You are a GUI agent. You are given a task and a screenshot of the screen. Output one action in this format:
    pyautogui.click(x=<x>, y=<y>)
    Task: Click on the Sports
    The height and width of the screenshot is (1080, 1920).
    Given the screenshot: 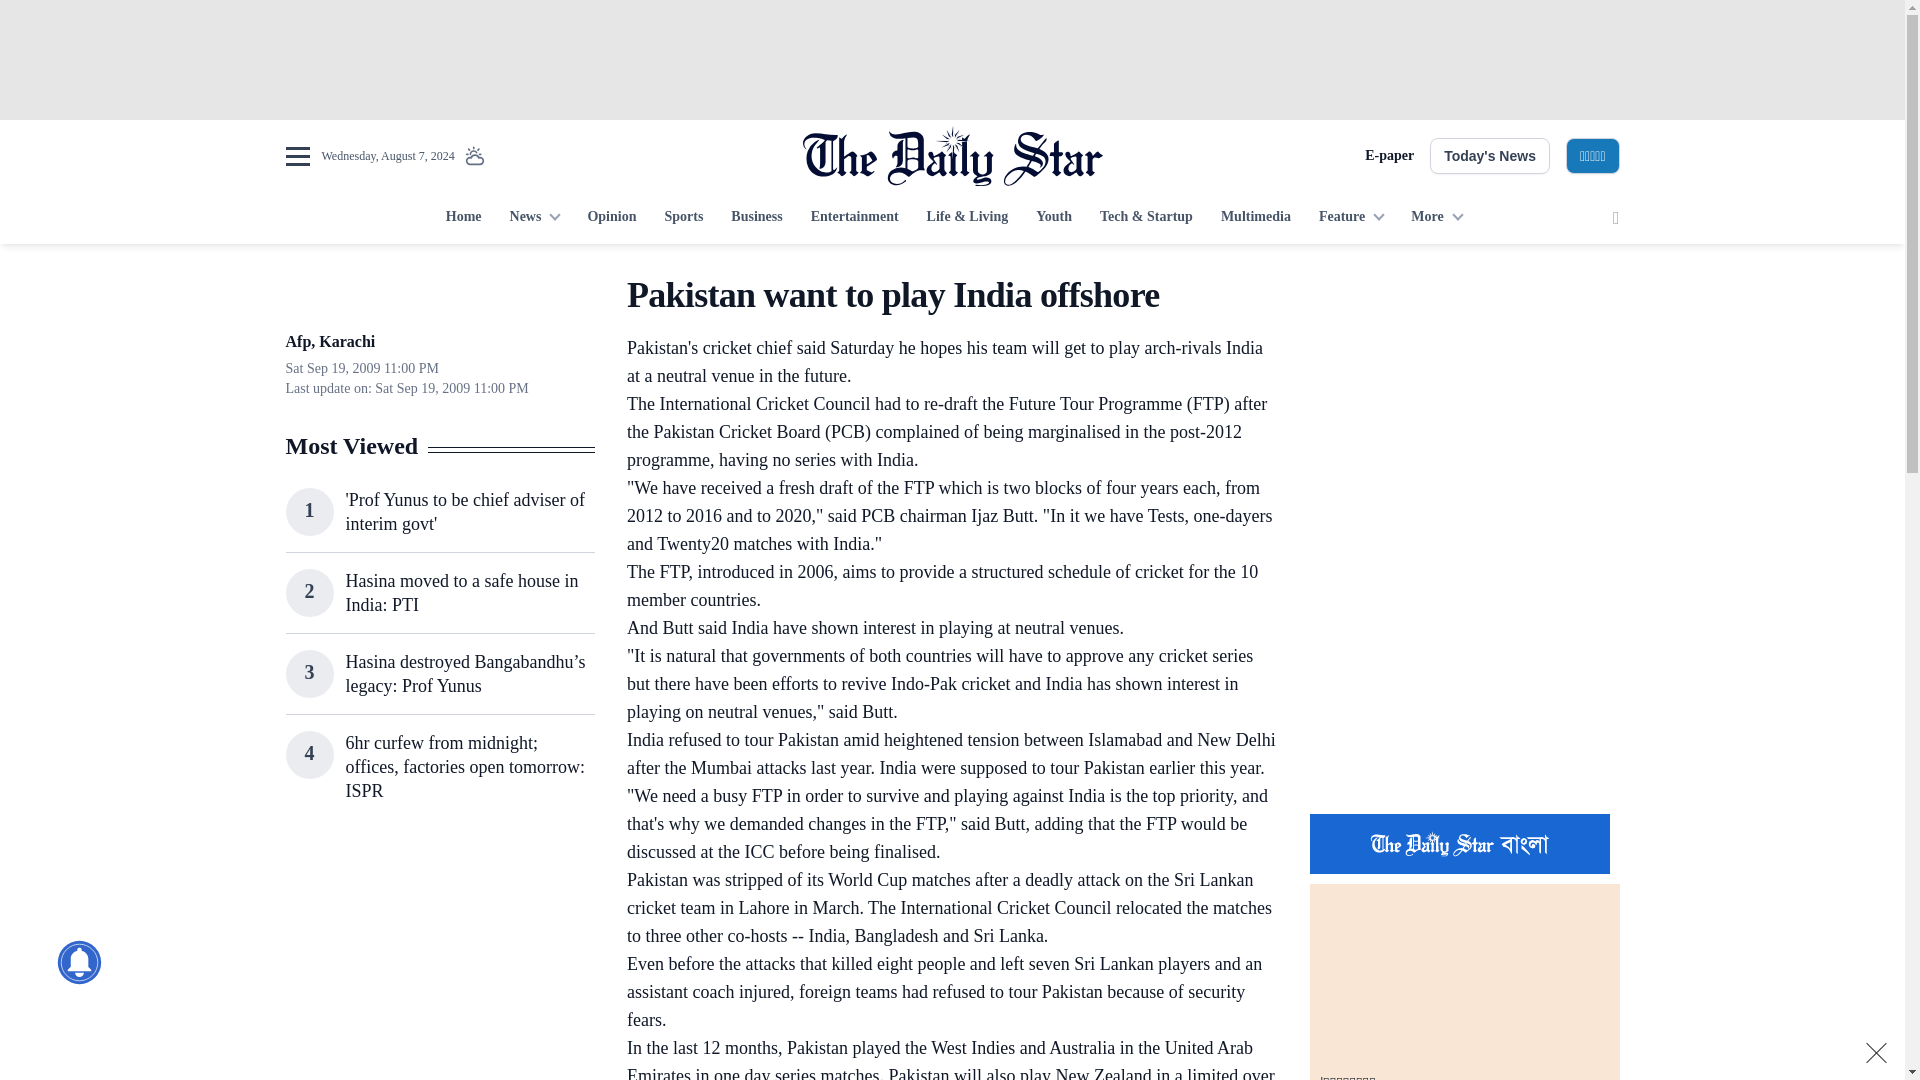 What is the action you would take?
    pyautogui.click(x=683, y=218)
    